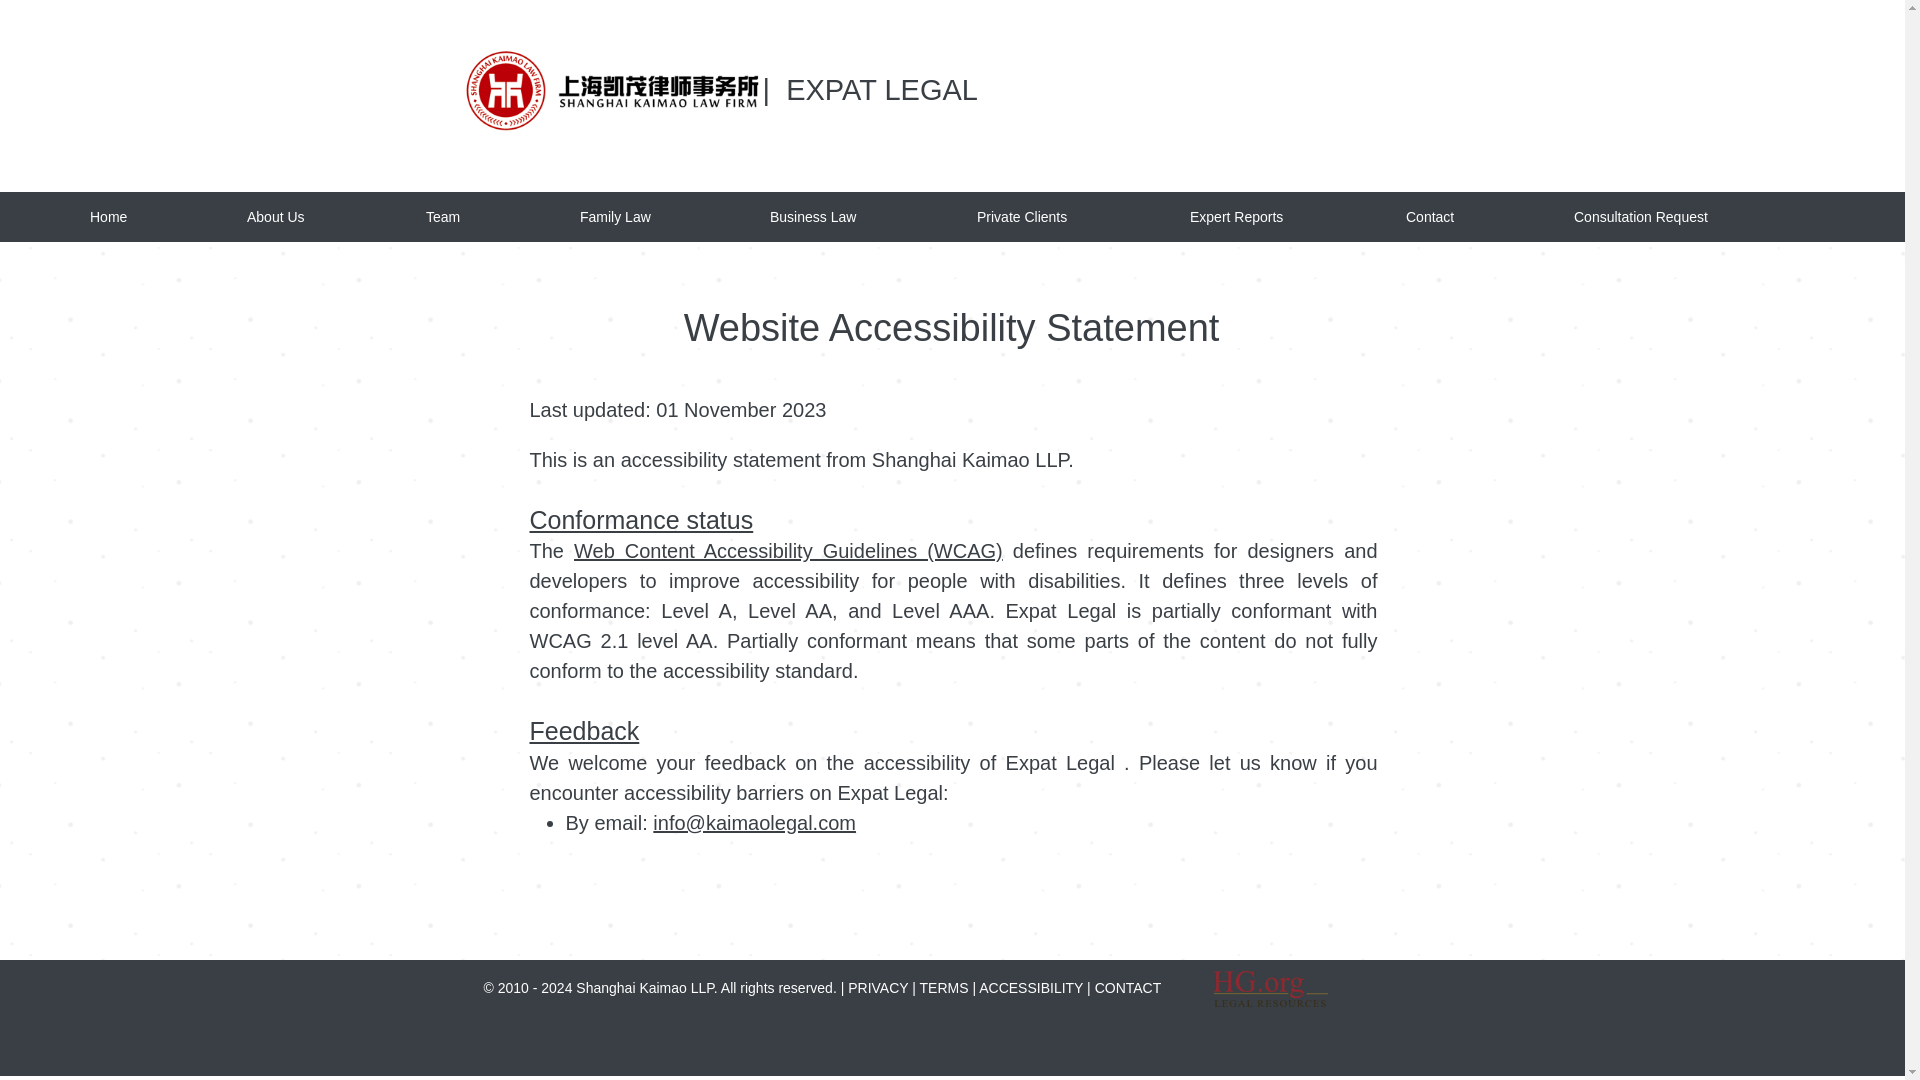  What do you see at coordinates (944, 987) in the screenshot?
I see `TERMS` at bounding box center [944, 987].